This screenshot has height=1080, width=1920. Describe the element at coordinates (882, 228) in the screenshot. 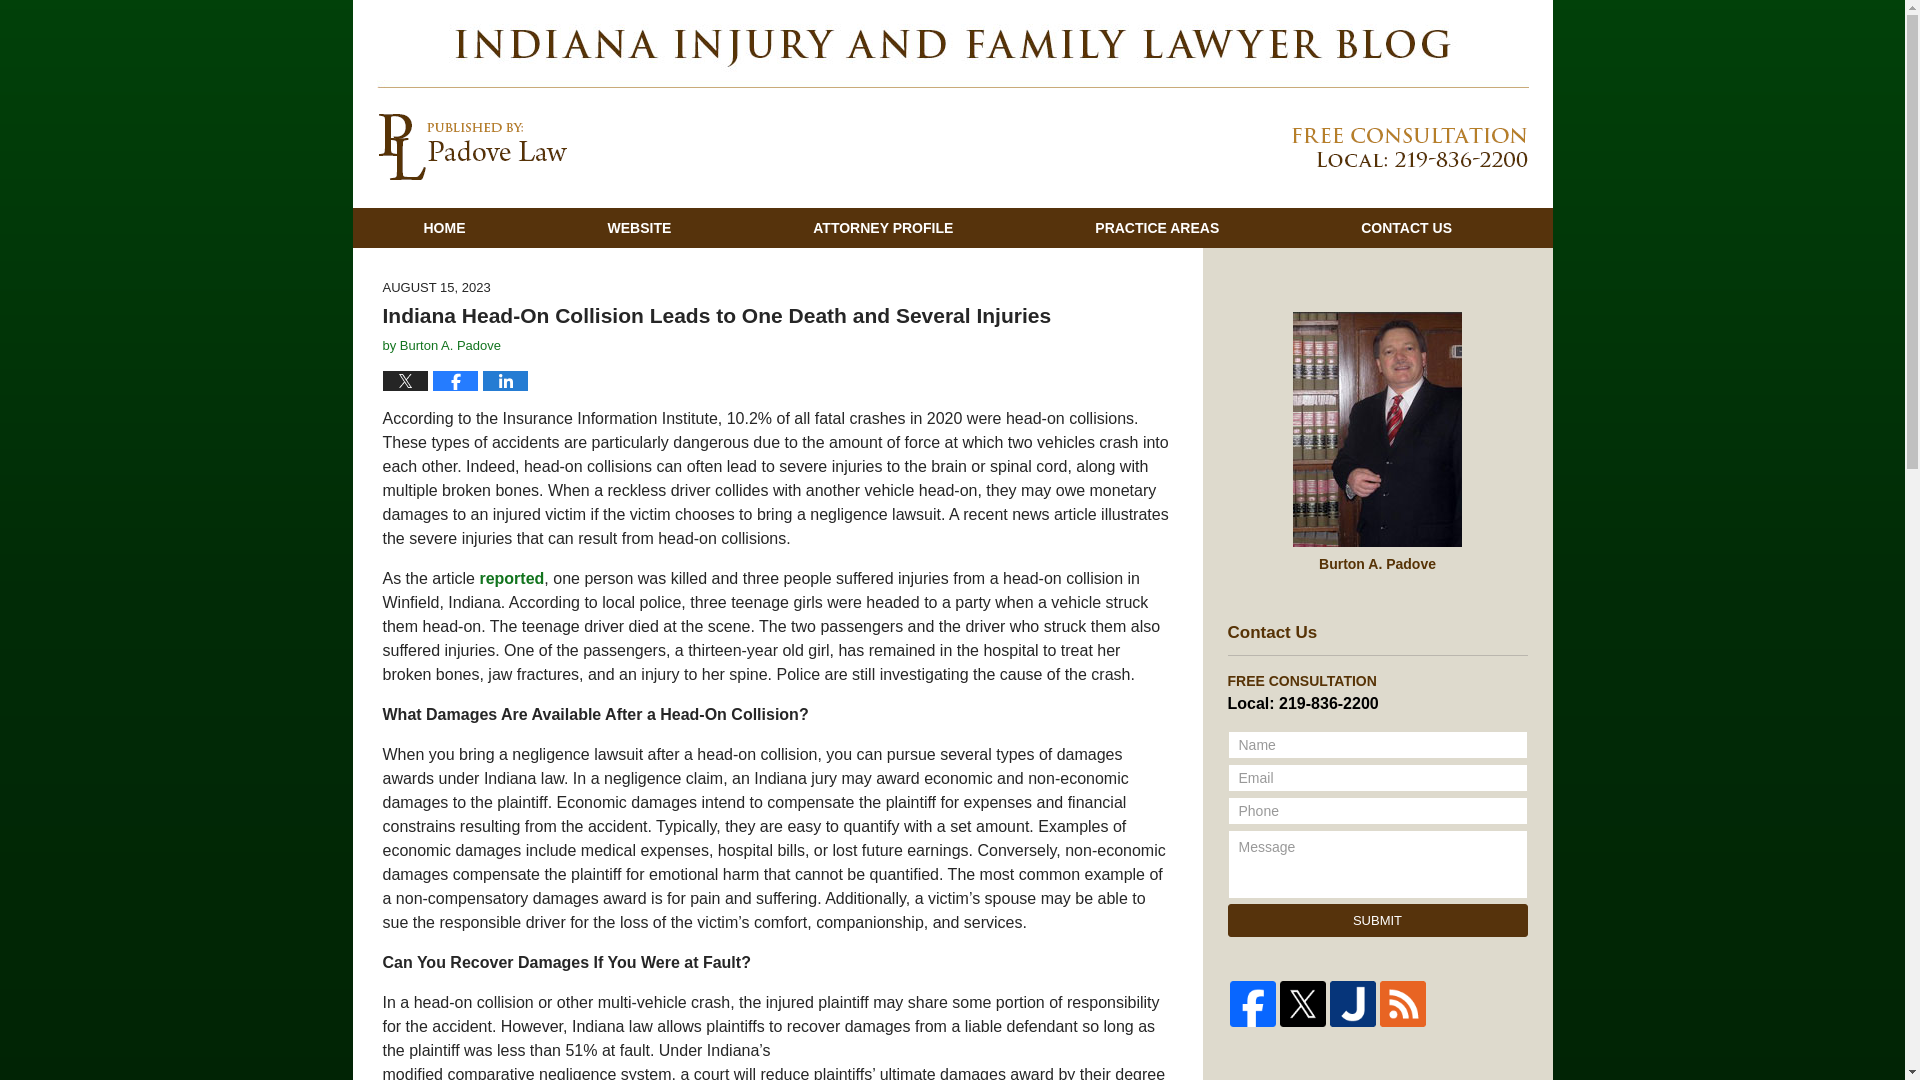

I see `ATTORNEY PROFILE` at that location.